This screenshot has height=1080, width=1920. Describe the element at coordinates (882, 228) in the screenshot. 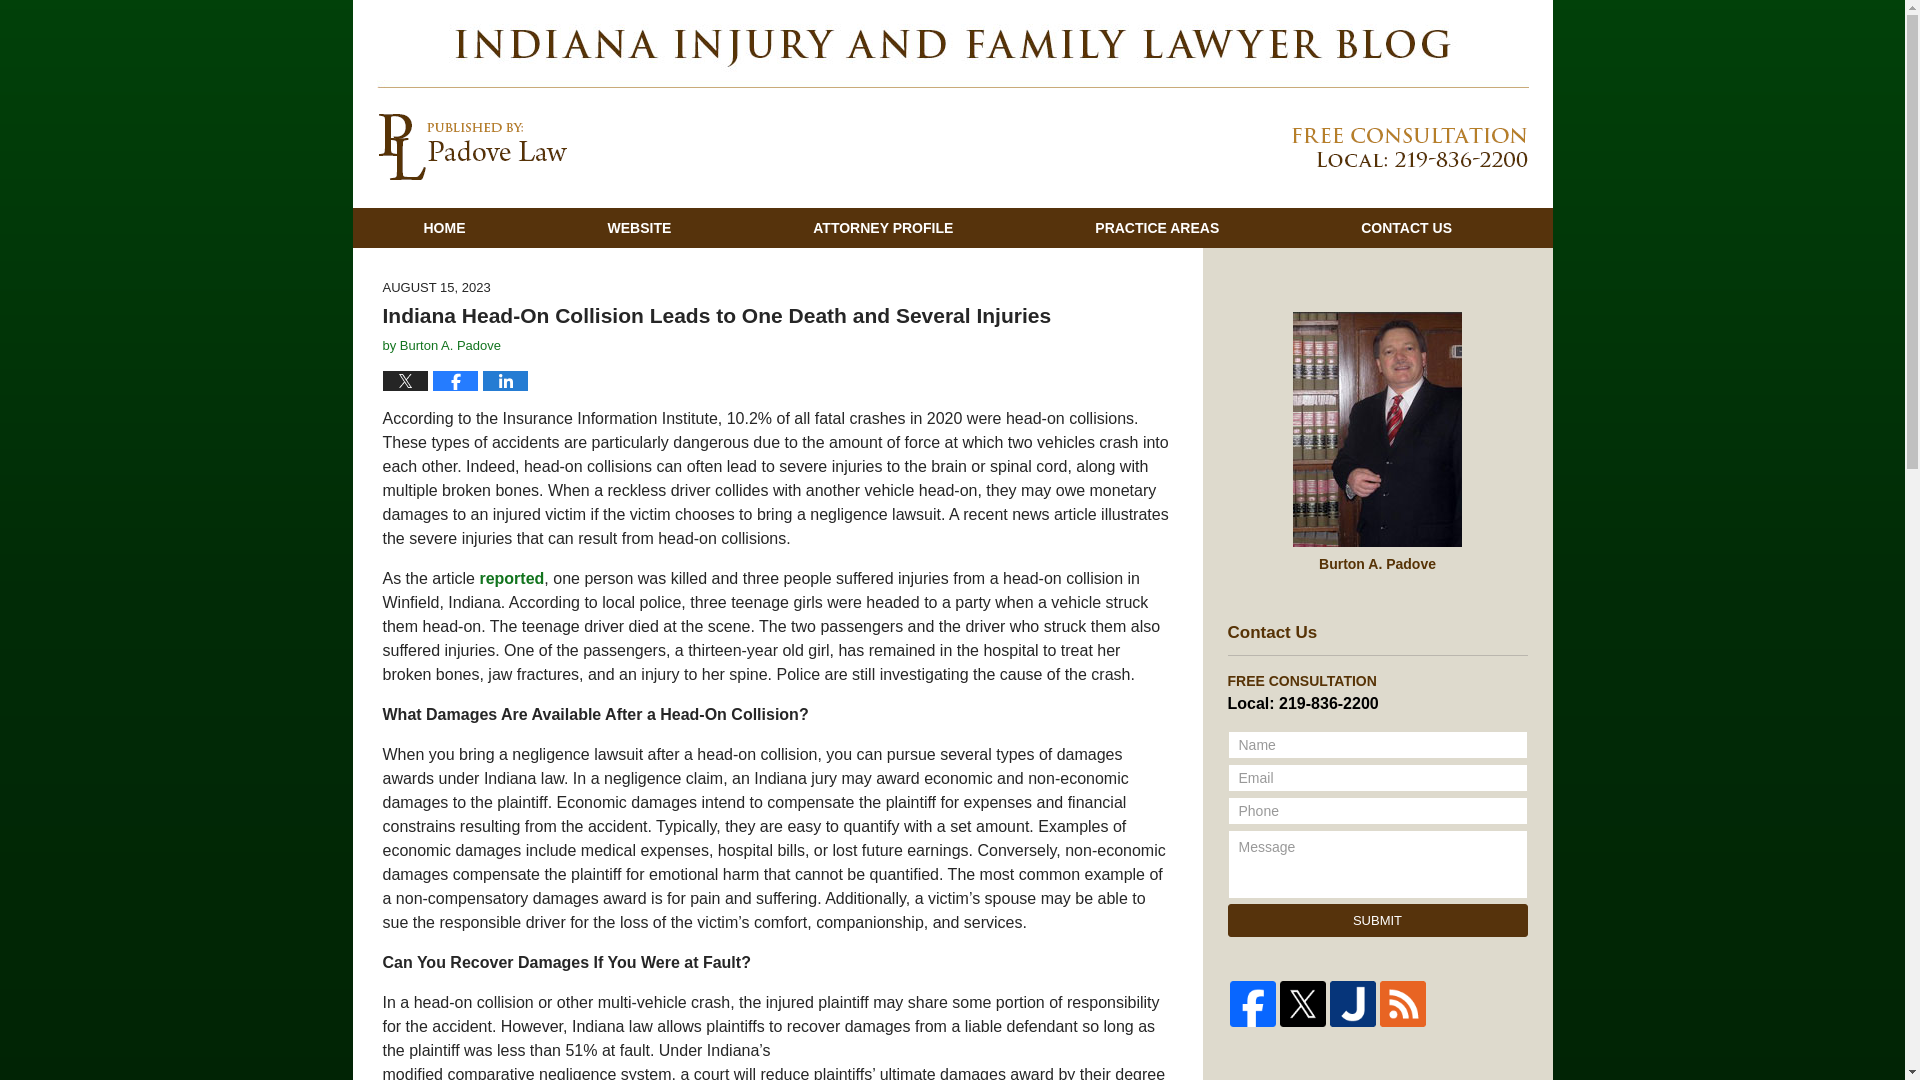

I see `ATTORNEY PROFILE` at that location.